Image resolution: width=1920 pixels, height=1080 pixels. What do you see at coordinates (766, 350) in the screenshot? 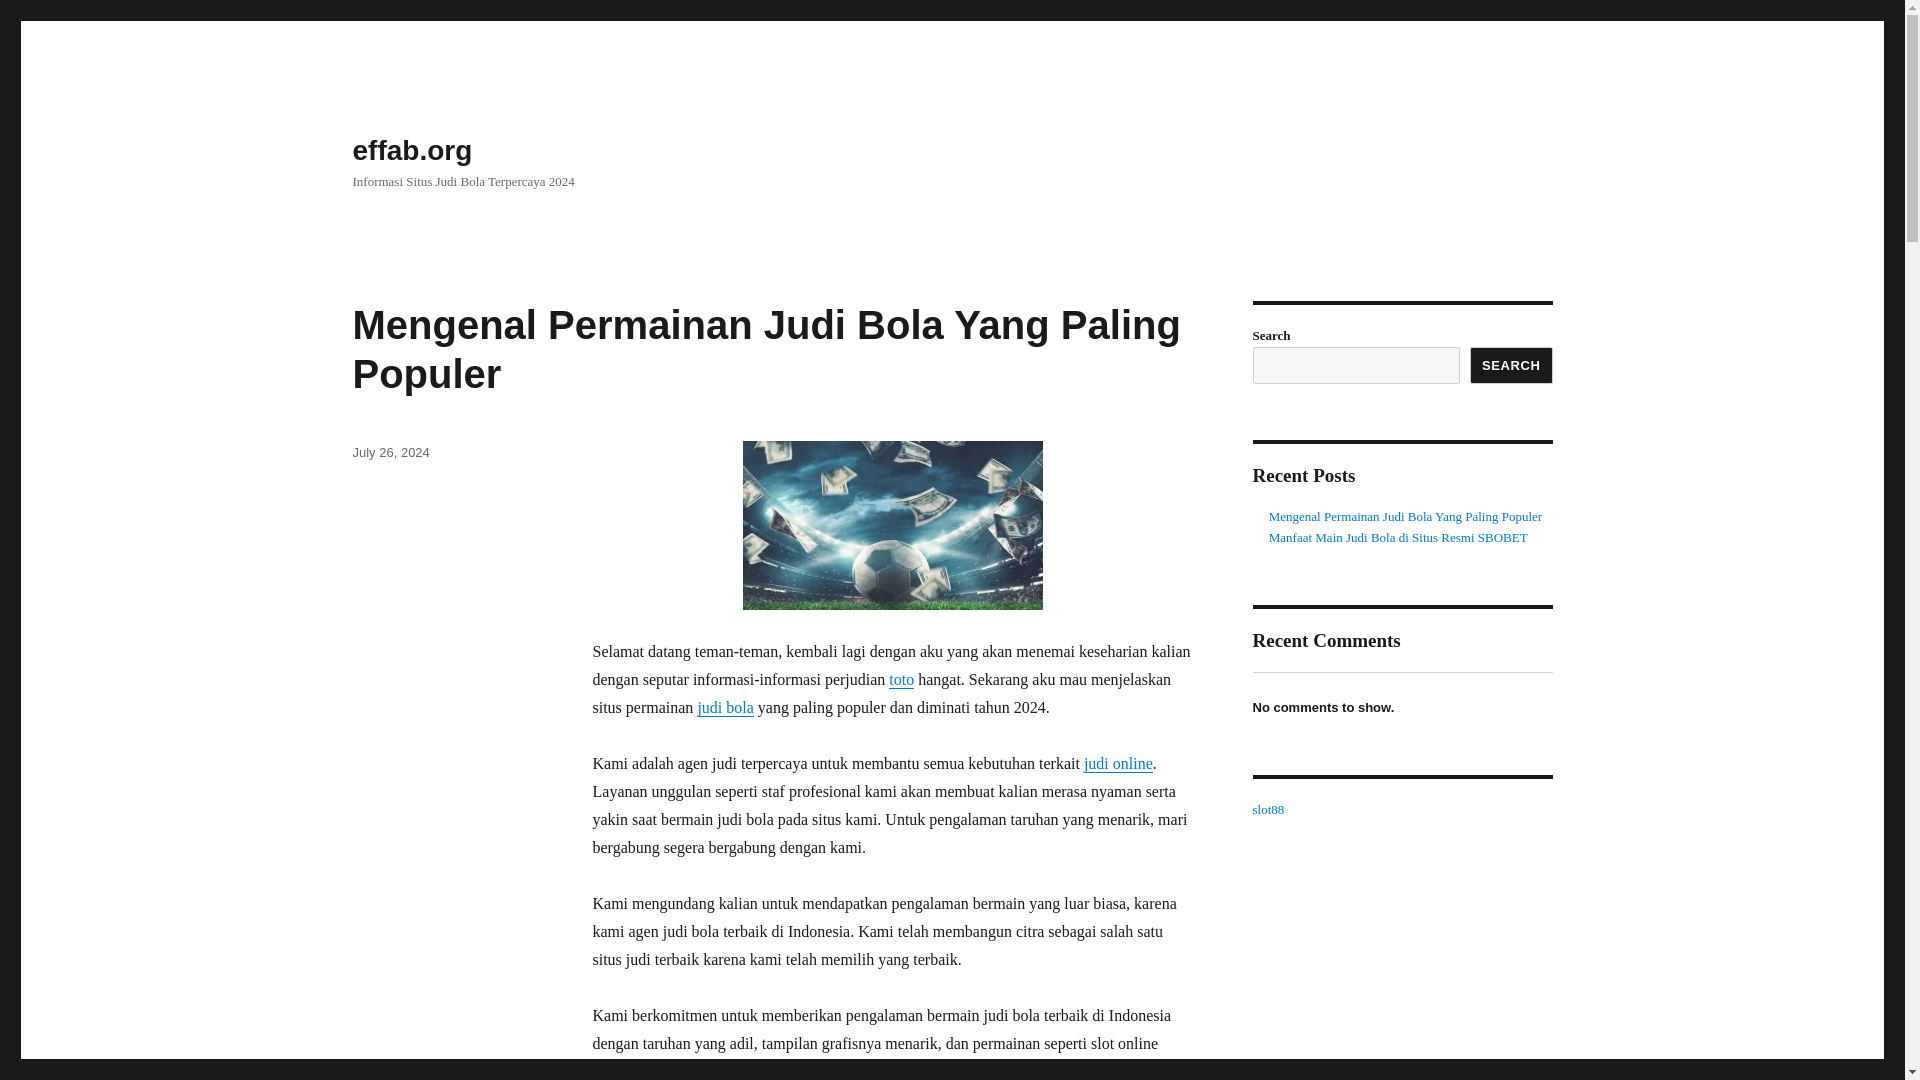
I see `Mengenal Permainan Judi Bola Yang Paling Populer` at bounding box center [766, 350].